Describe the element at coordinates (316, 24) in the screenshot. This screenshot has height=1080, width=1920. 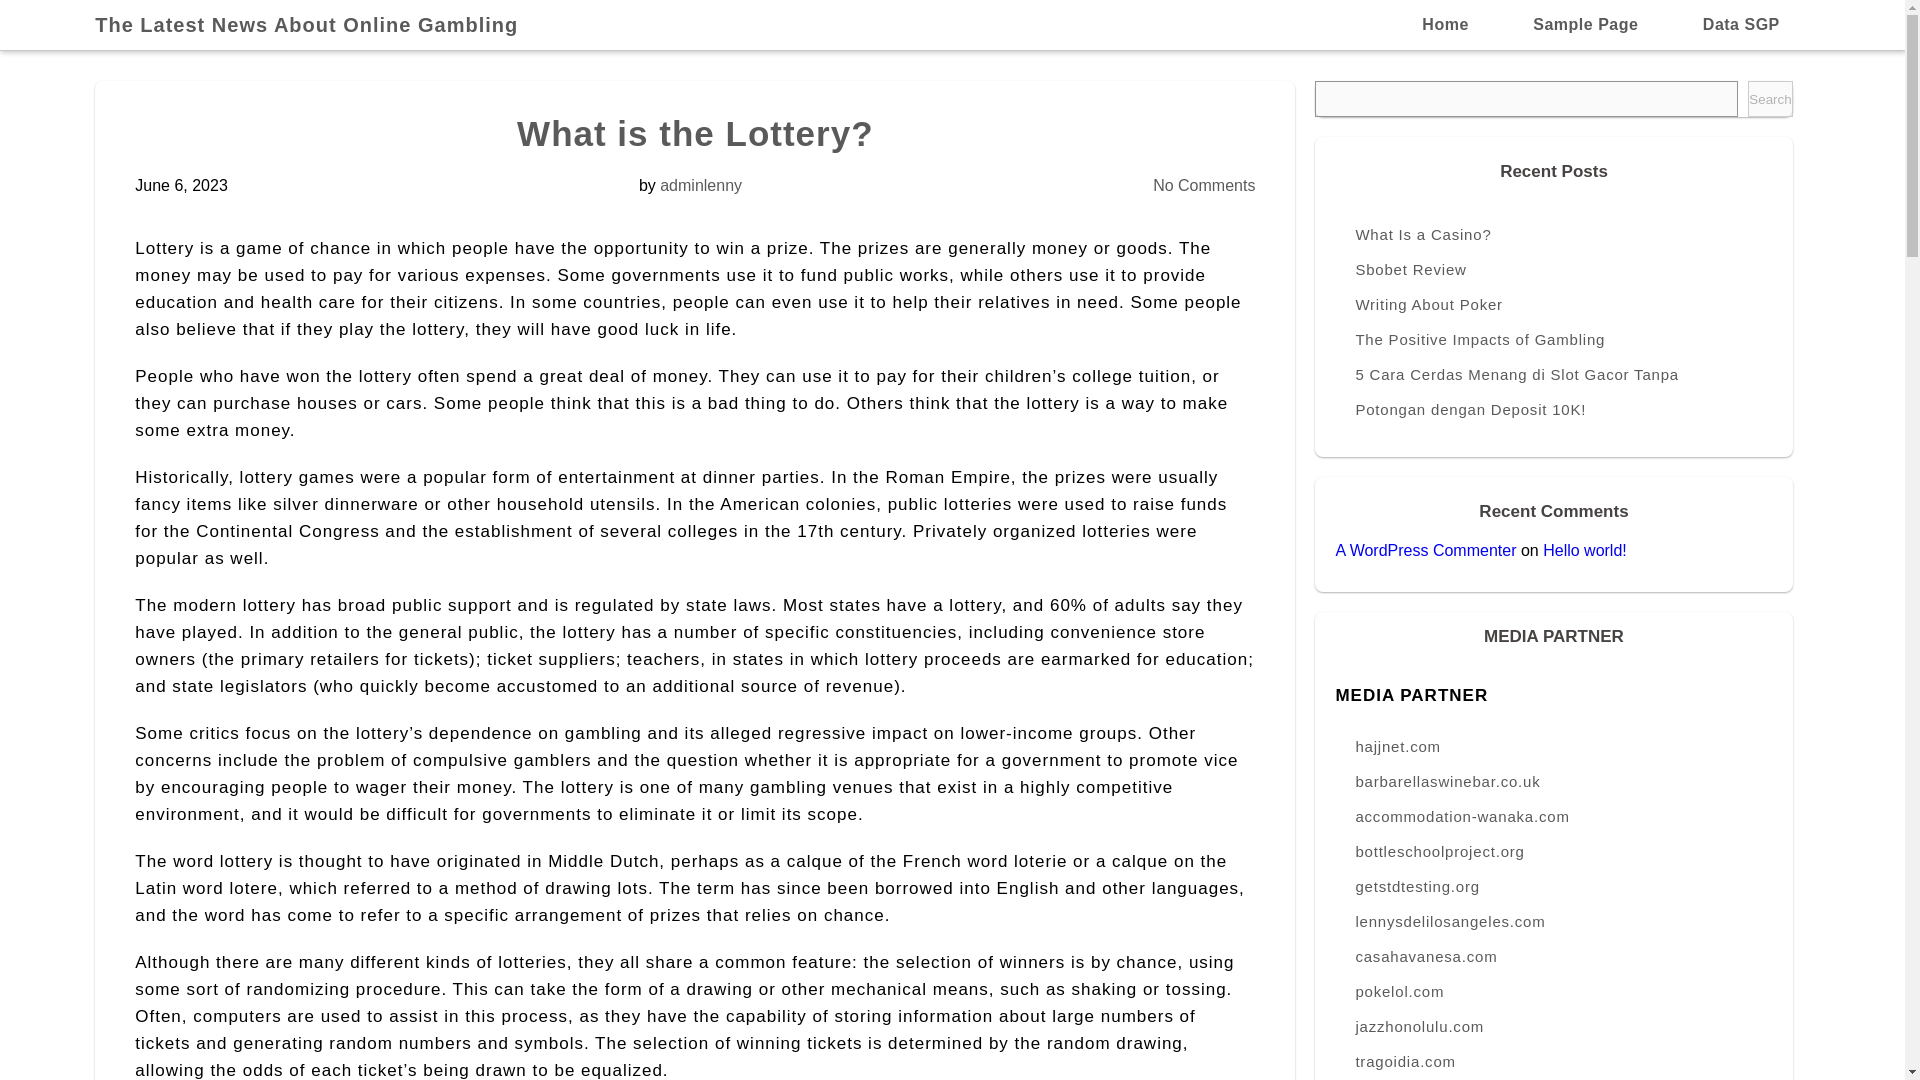
I see `The Latest News About Online Gambling` at that location.